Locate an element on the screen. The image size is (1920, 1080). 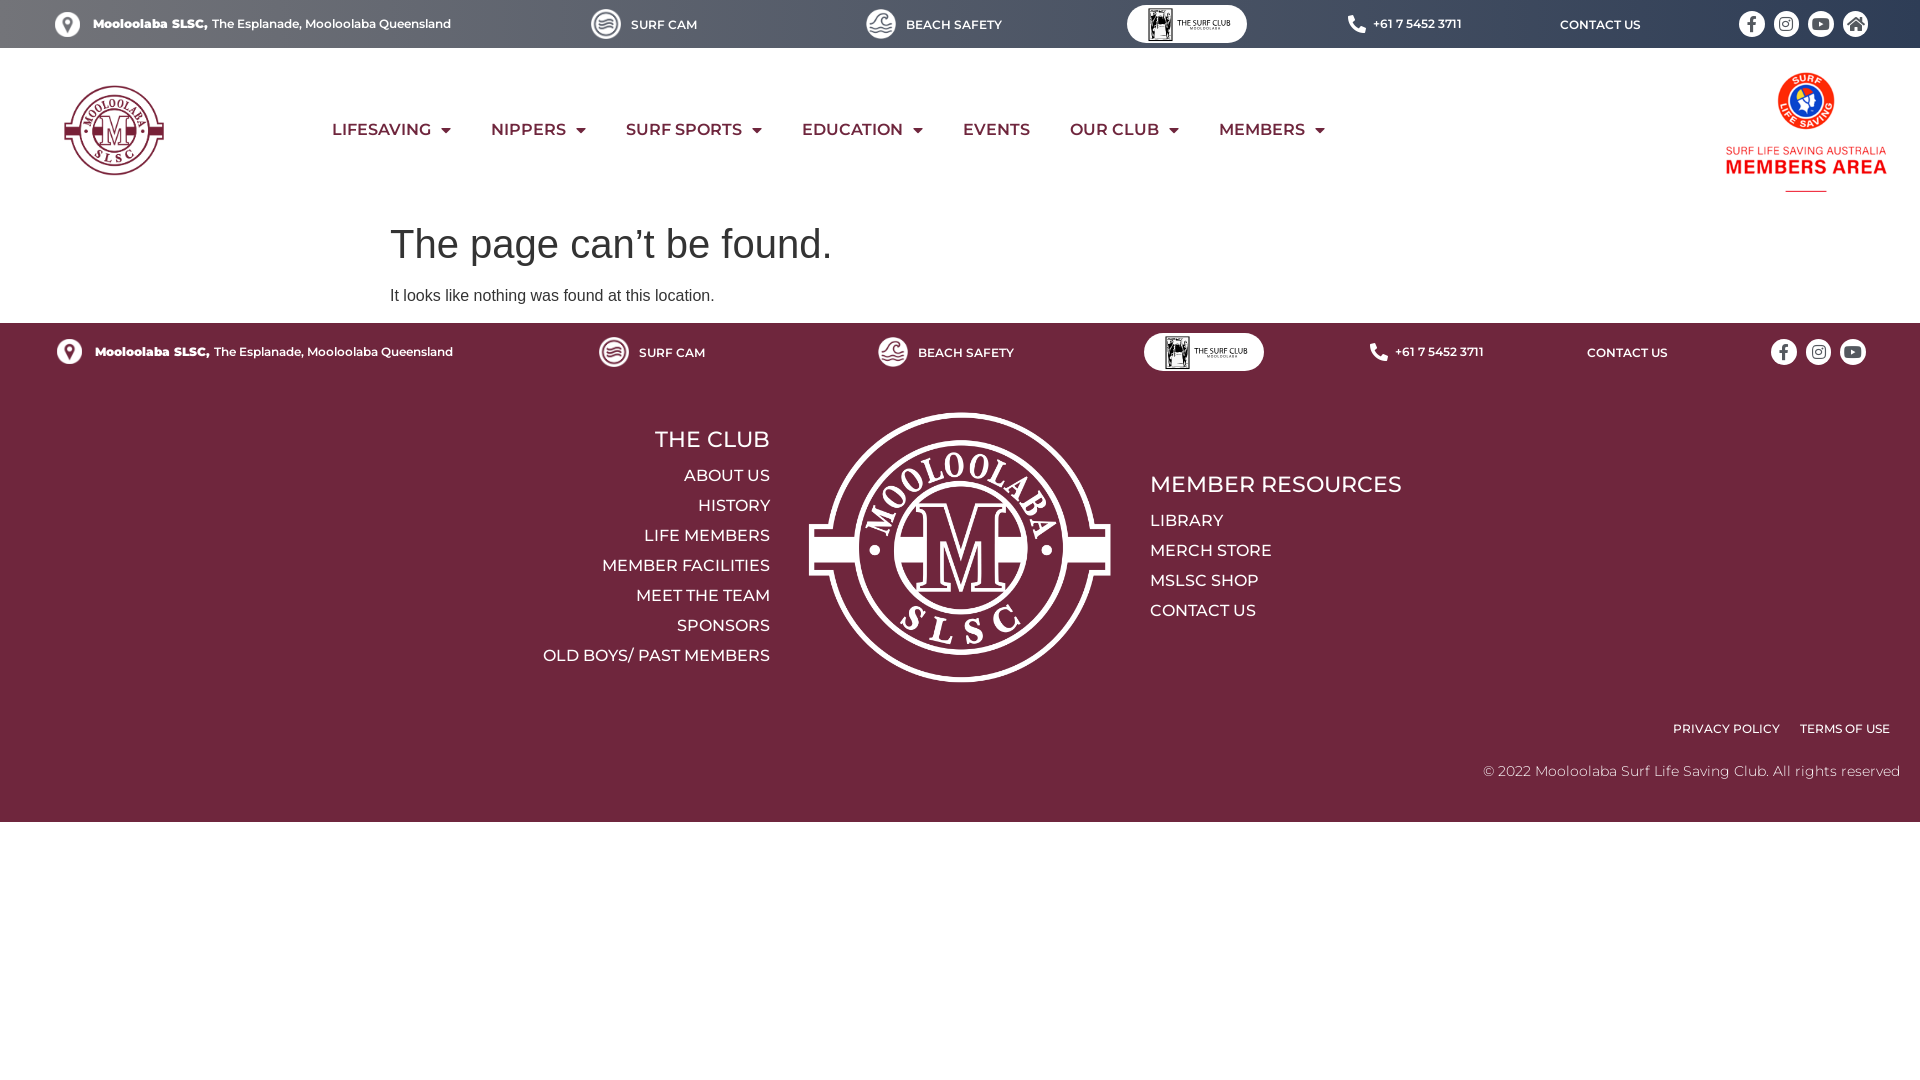
BEACH SAFETY is located at coordinates (966, 353).